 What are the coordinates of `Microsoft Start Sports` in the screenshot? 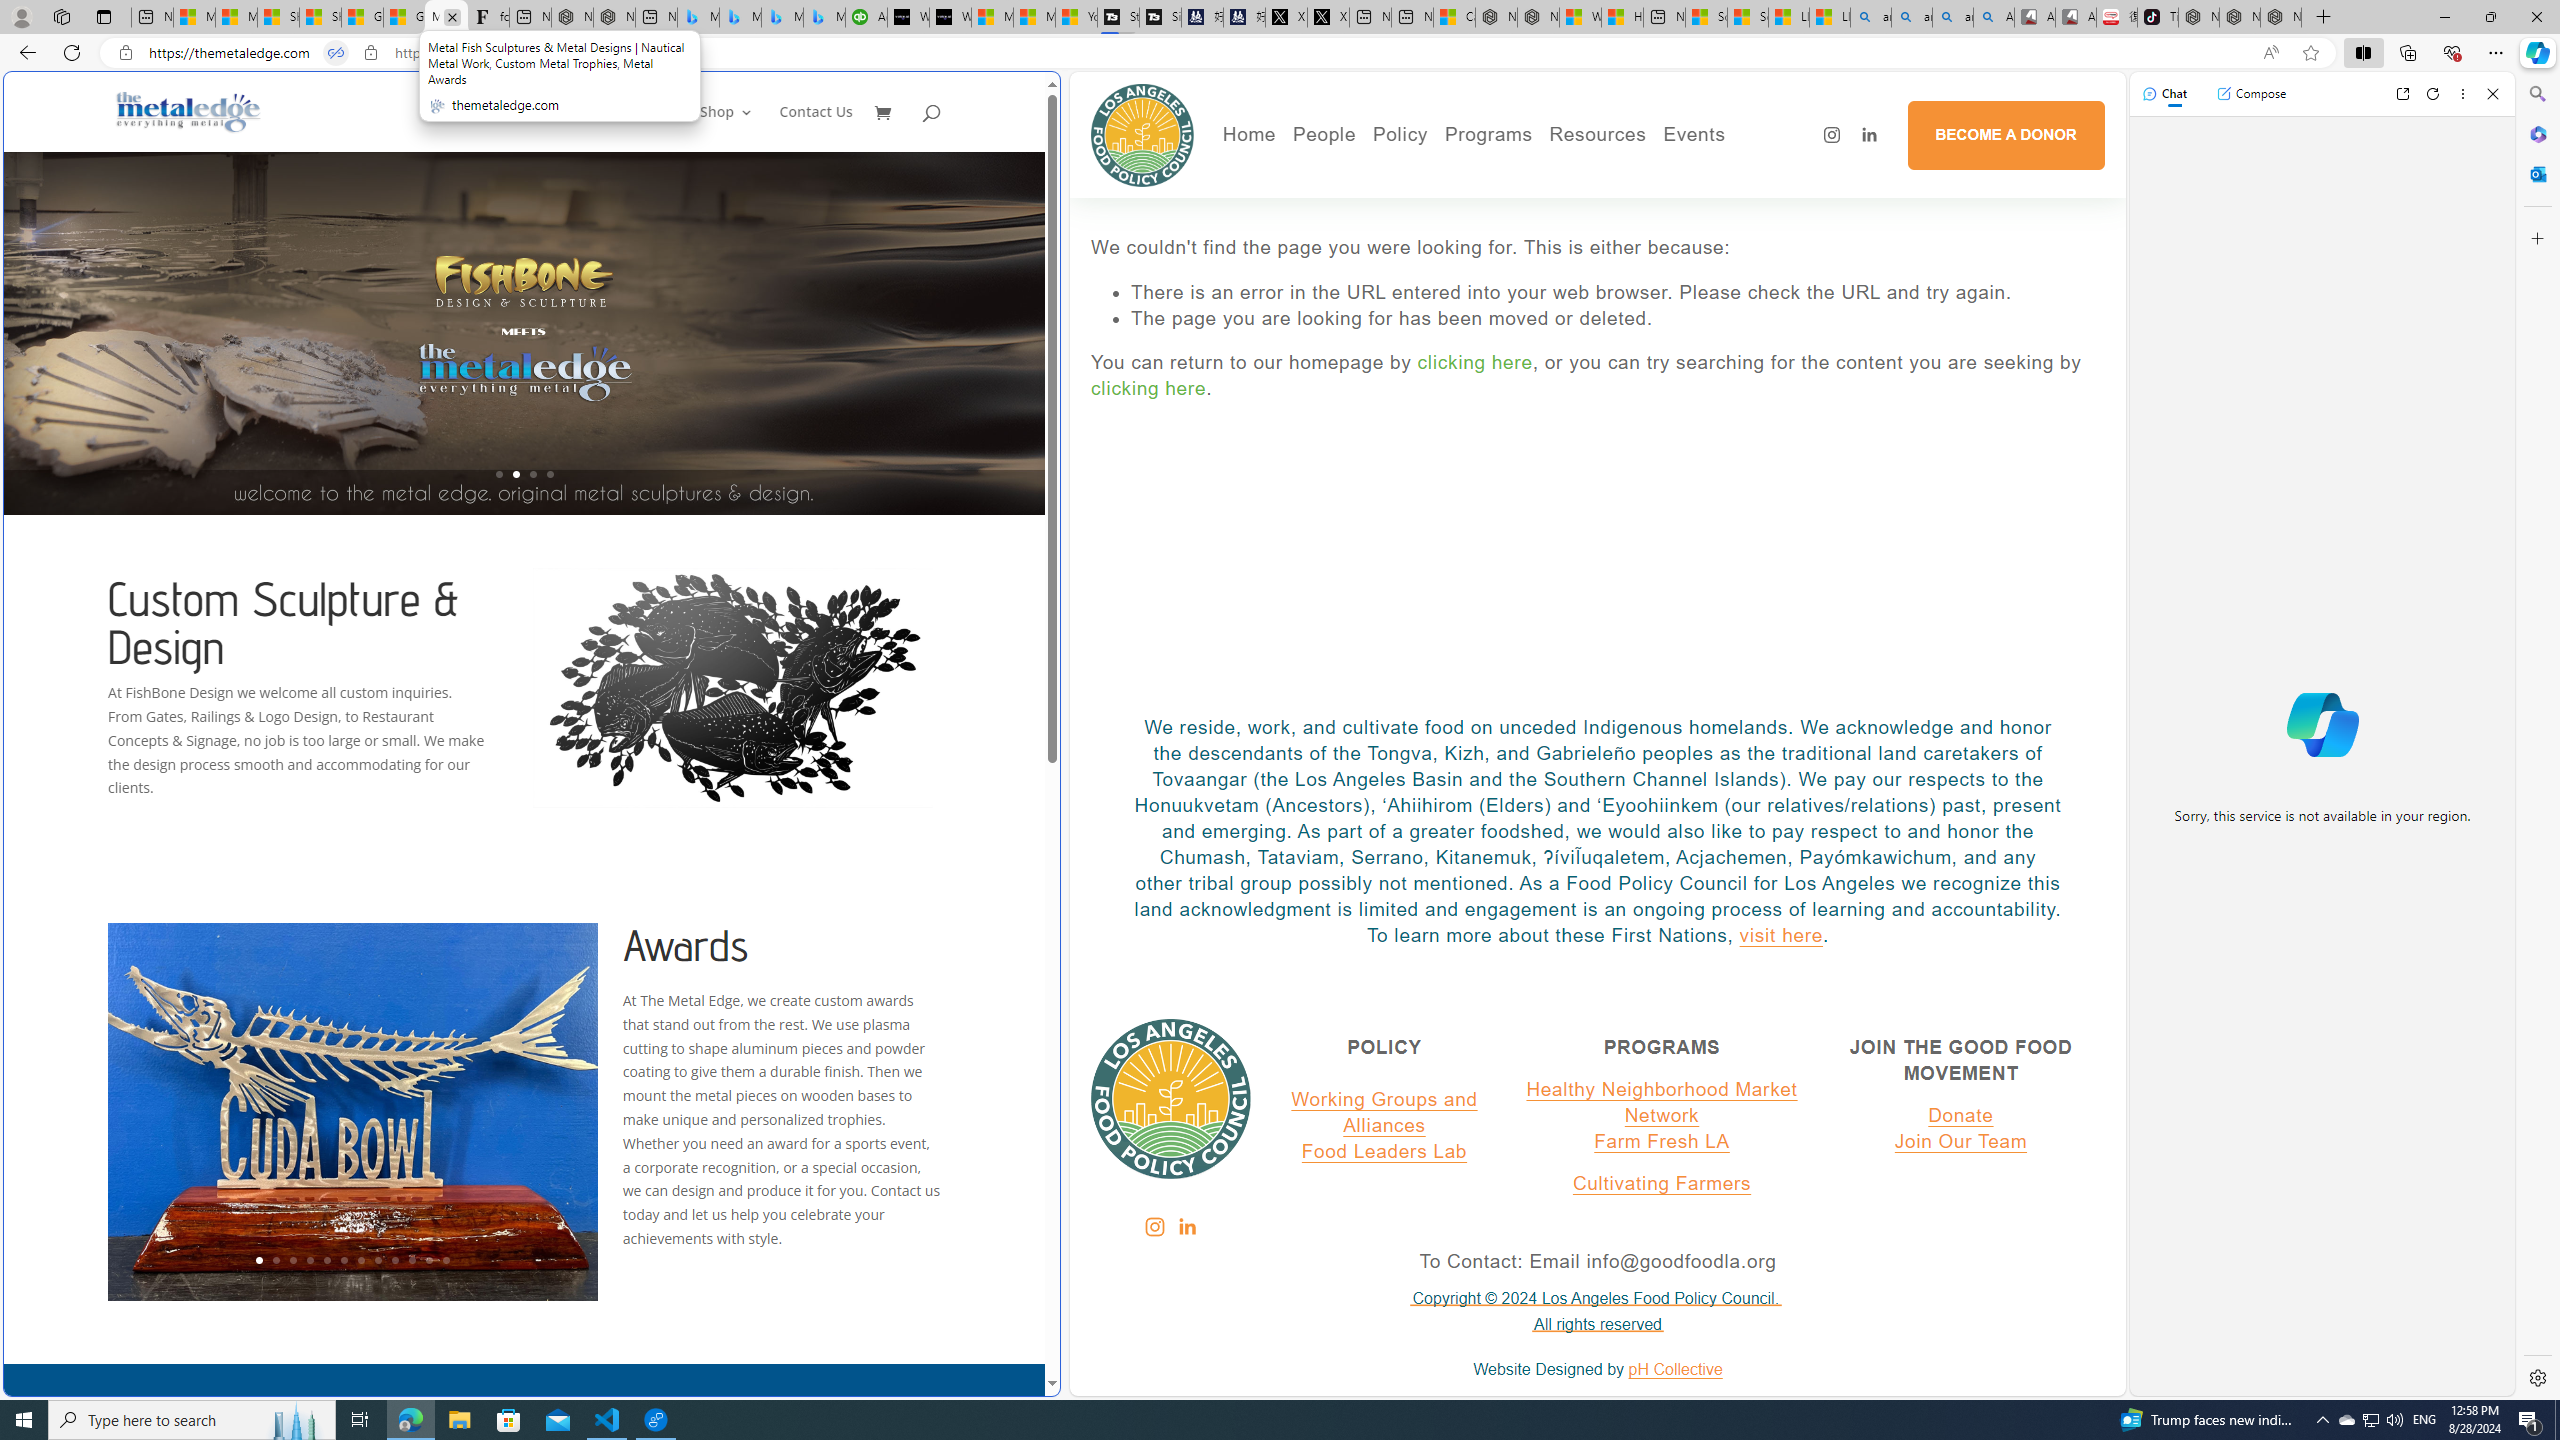 It's located at (992, 17).